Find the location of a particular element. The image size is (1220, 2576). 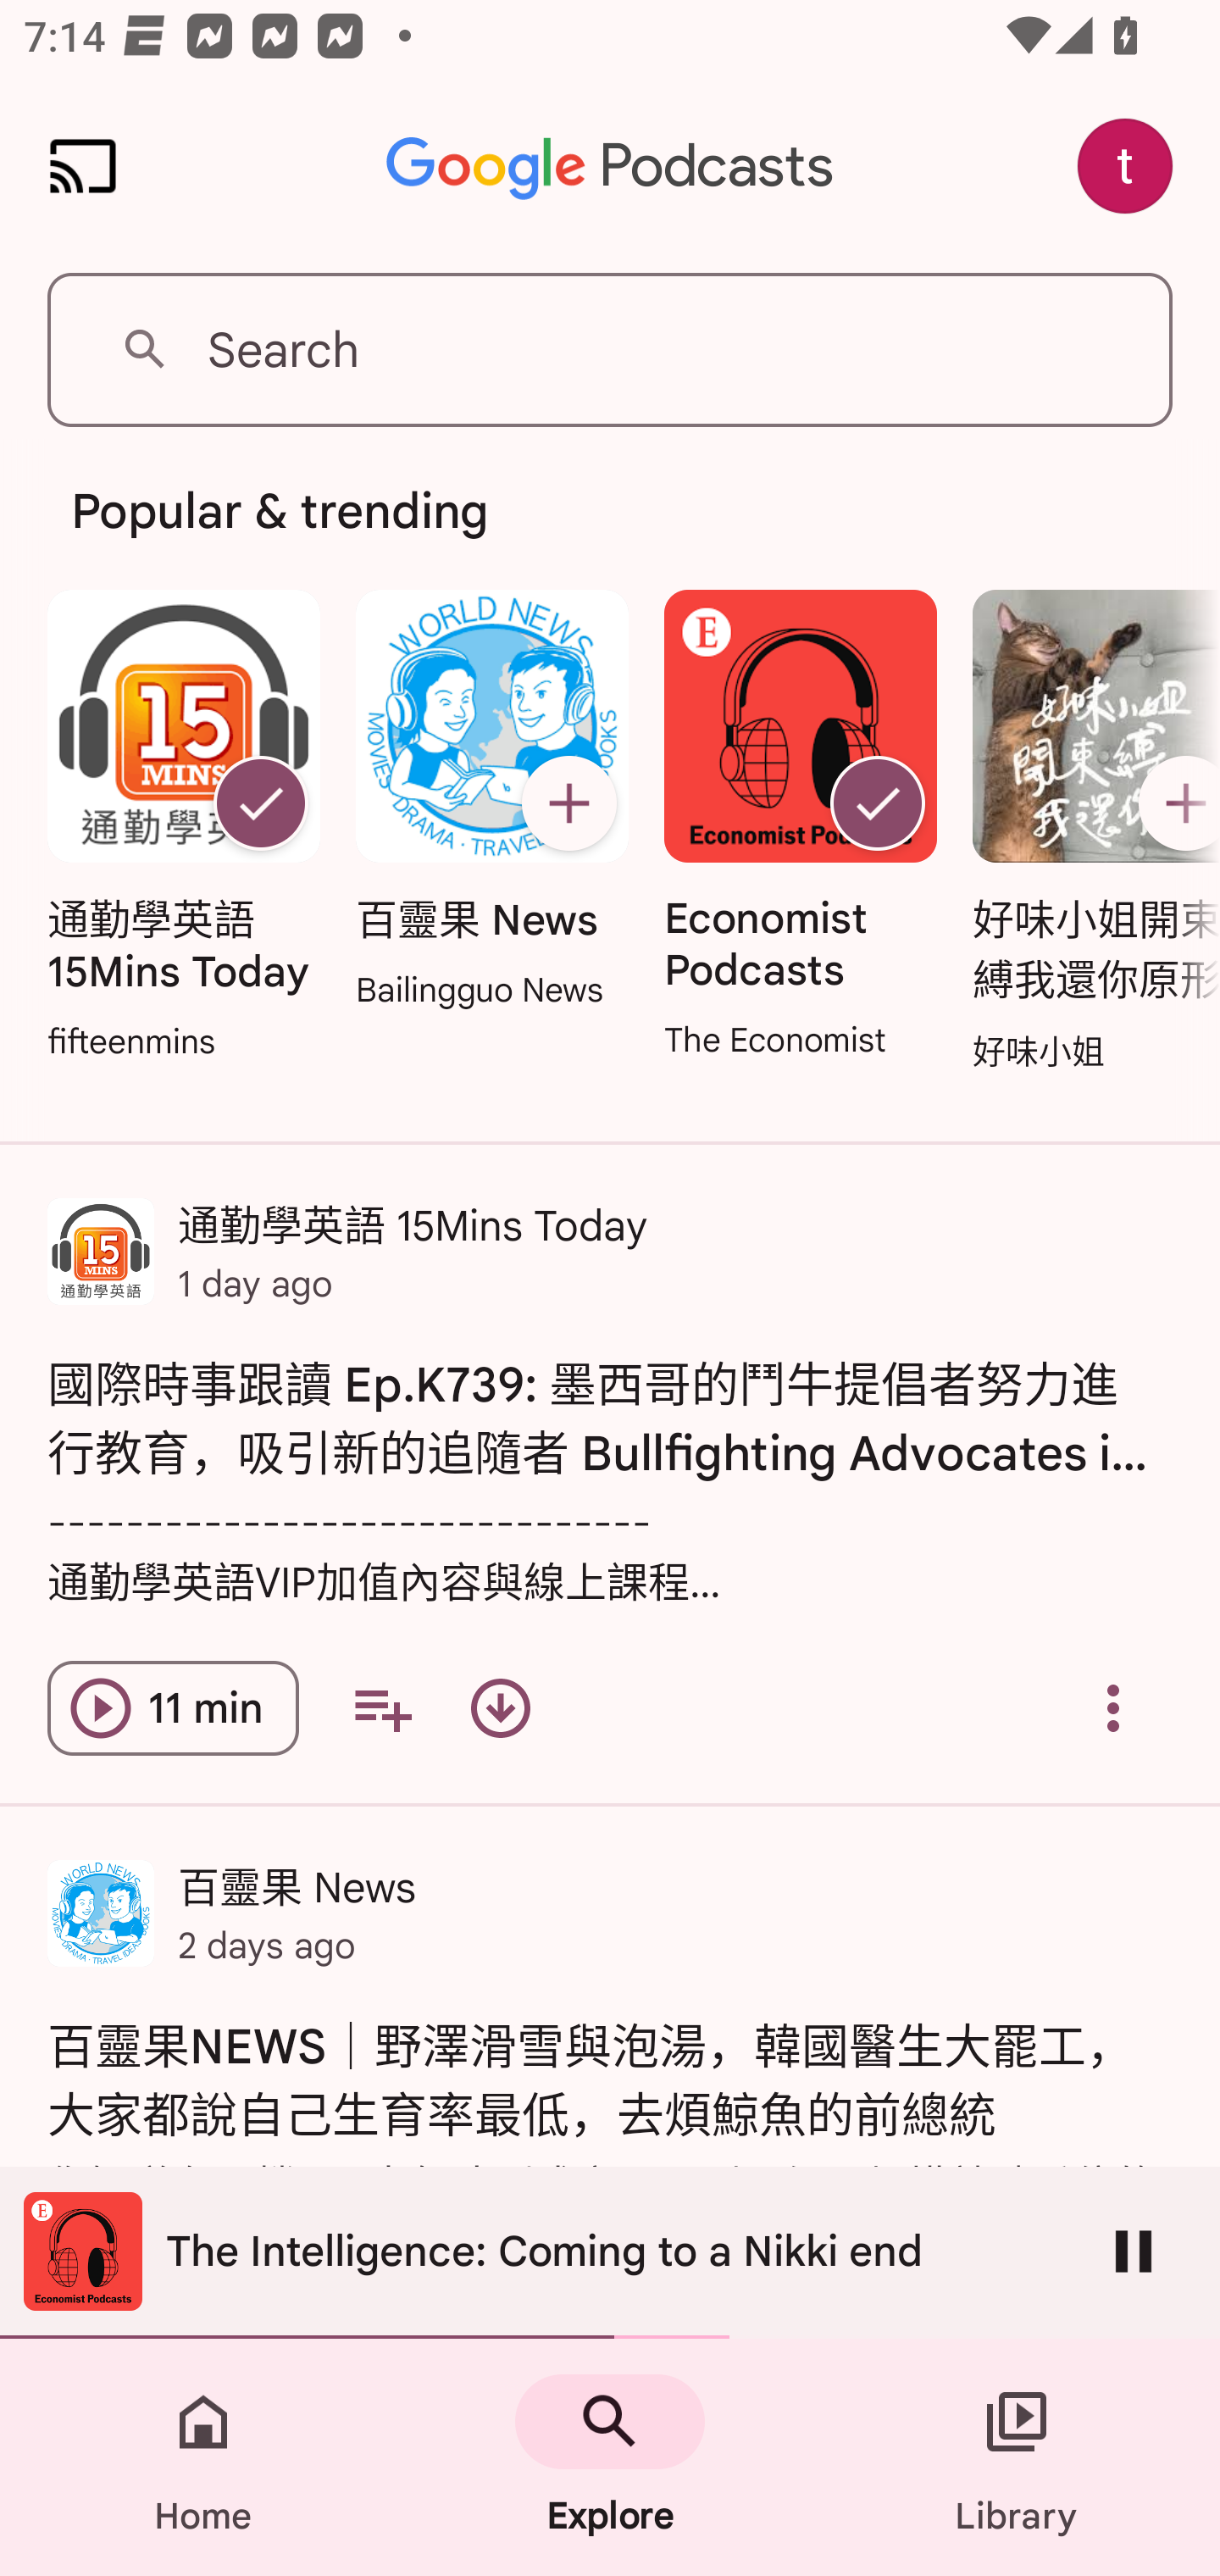

Subscribe is located at coordinates (1173, 803).